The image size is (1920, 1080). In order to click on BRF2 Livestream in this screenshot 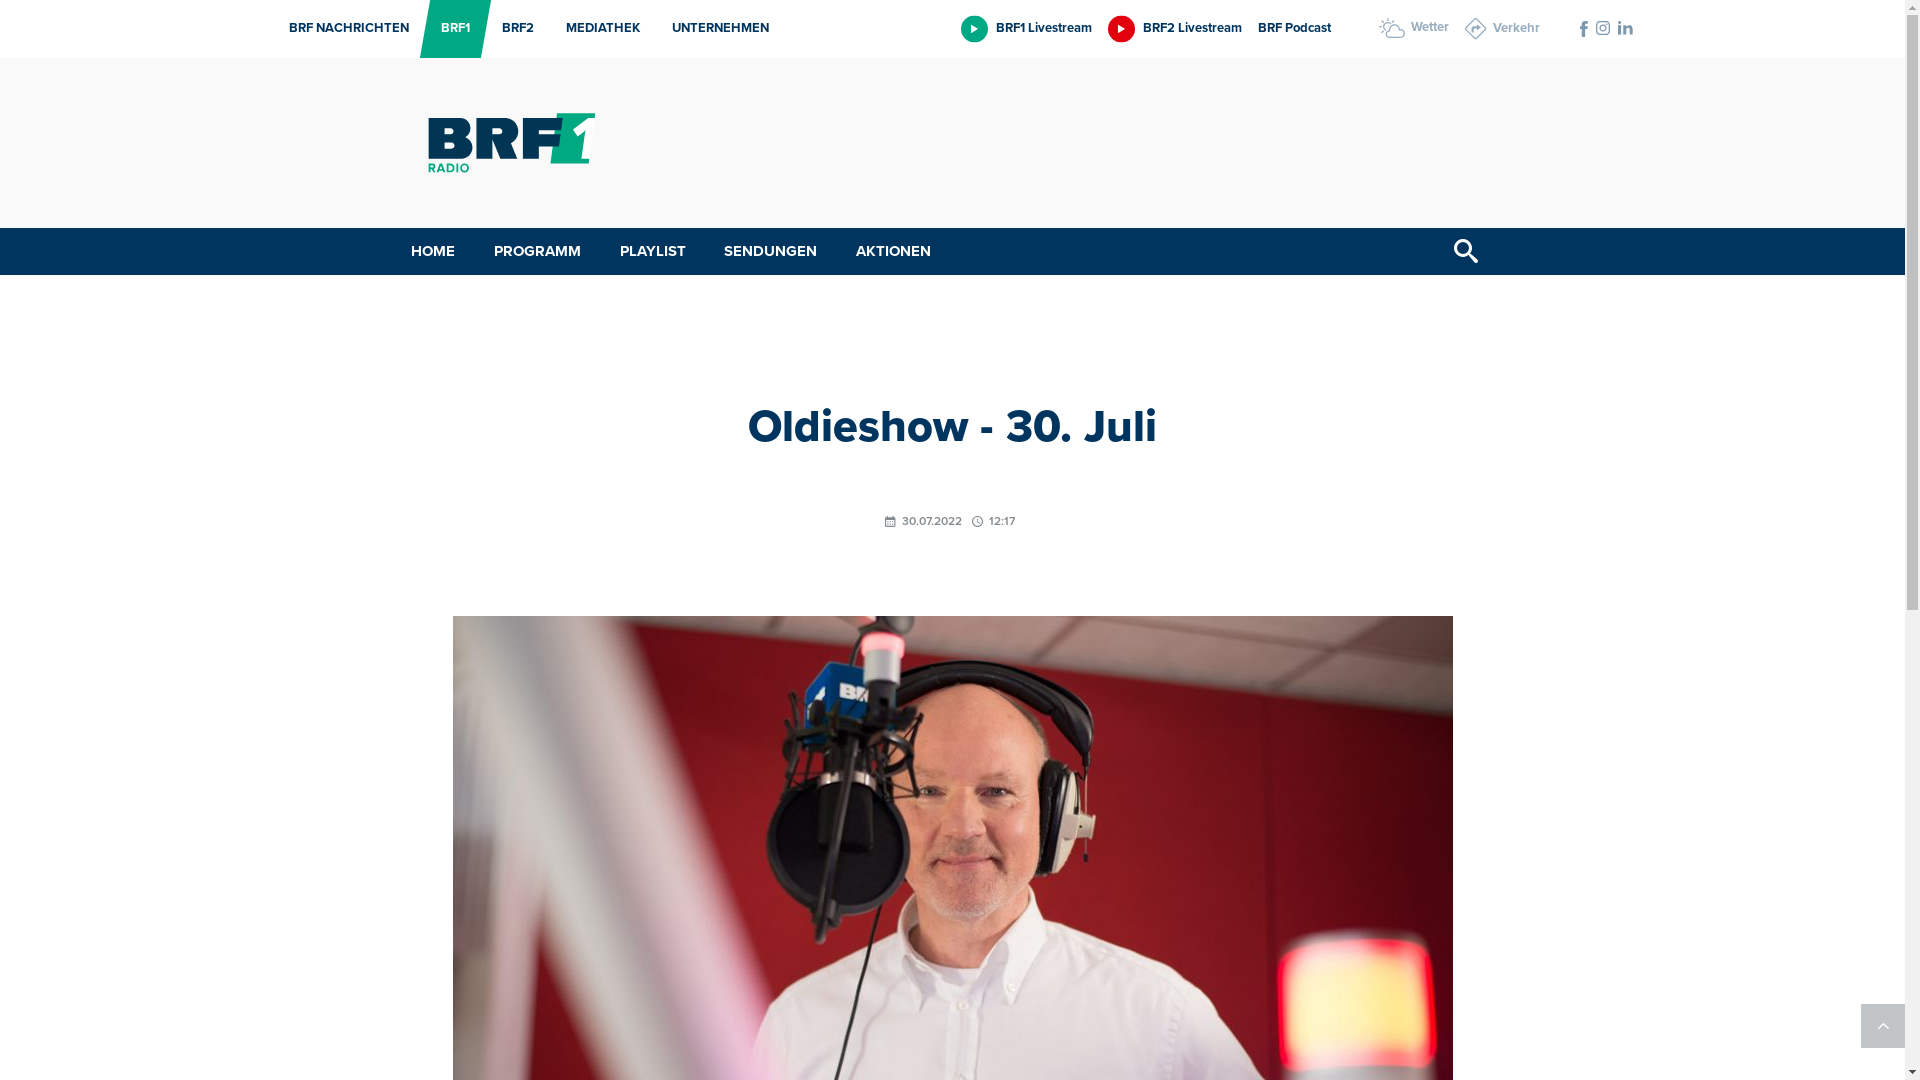, I will do `click(1175, 28)`.